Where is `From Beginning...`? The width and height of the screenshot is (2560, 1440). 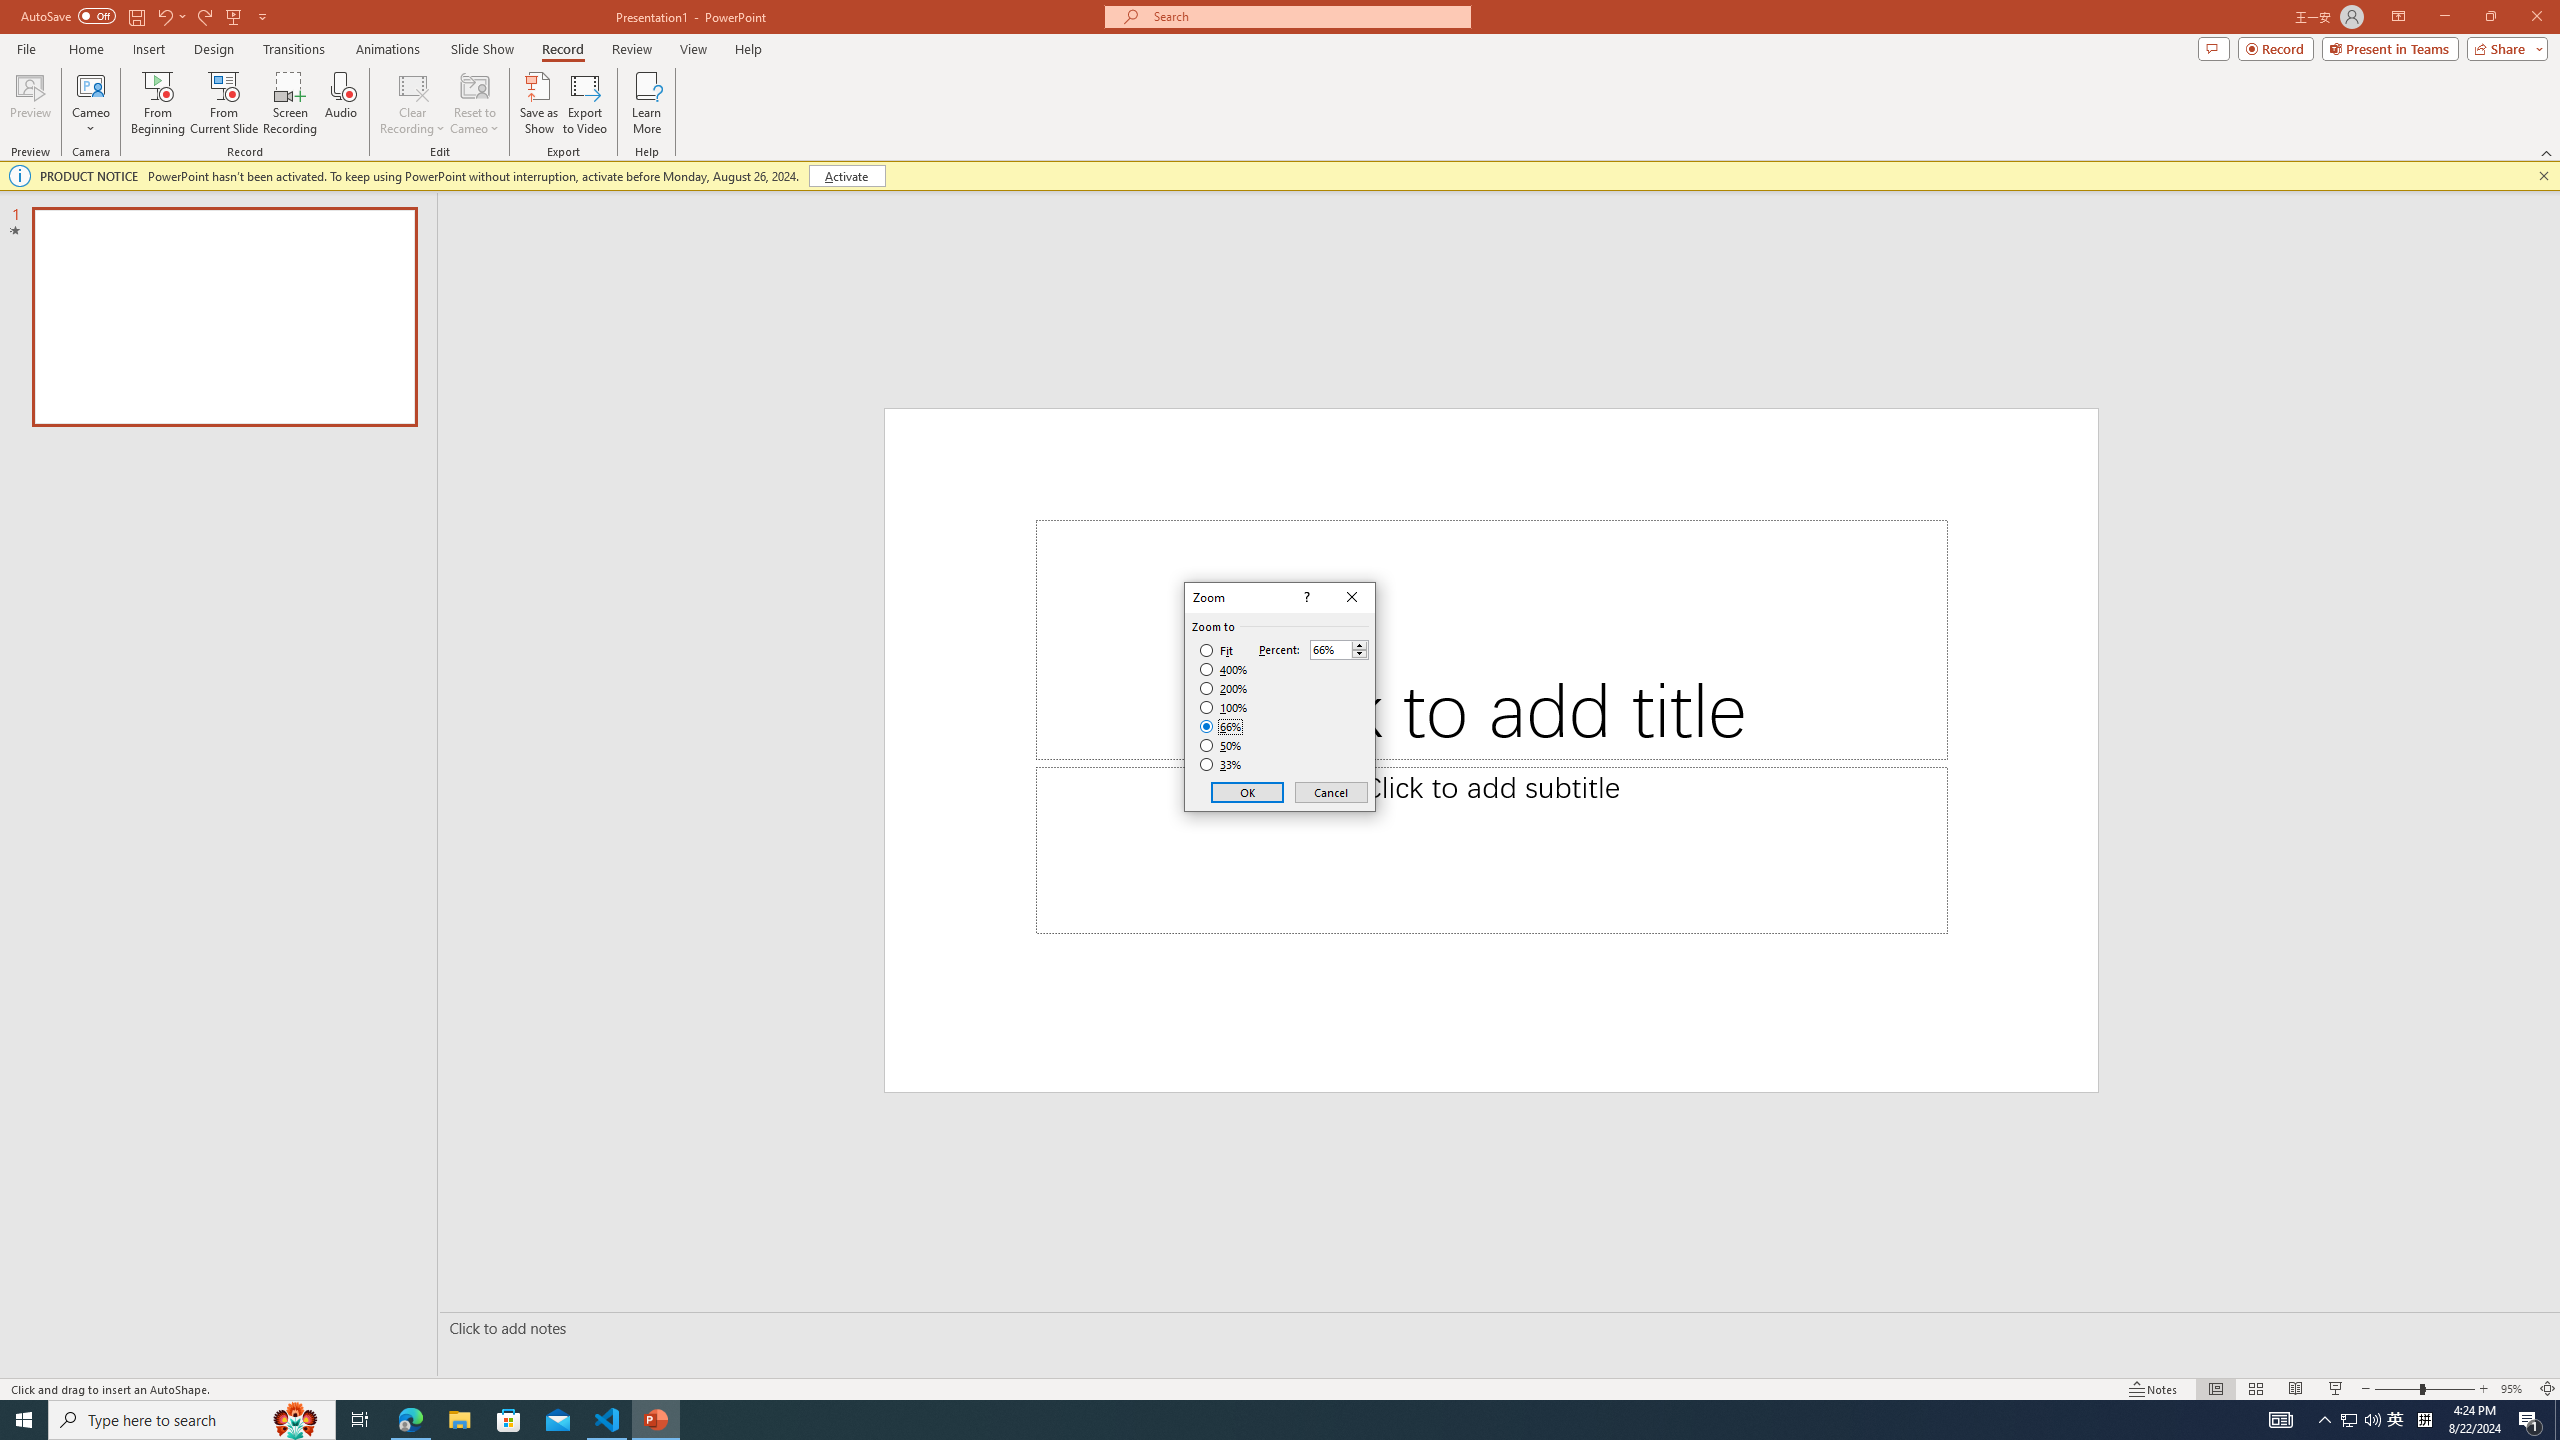 From Beginning... is located at coordinates (157, 103).